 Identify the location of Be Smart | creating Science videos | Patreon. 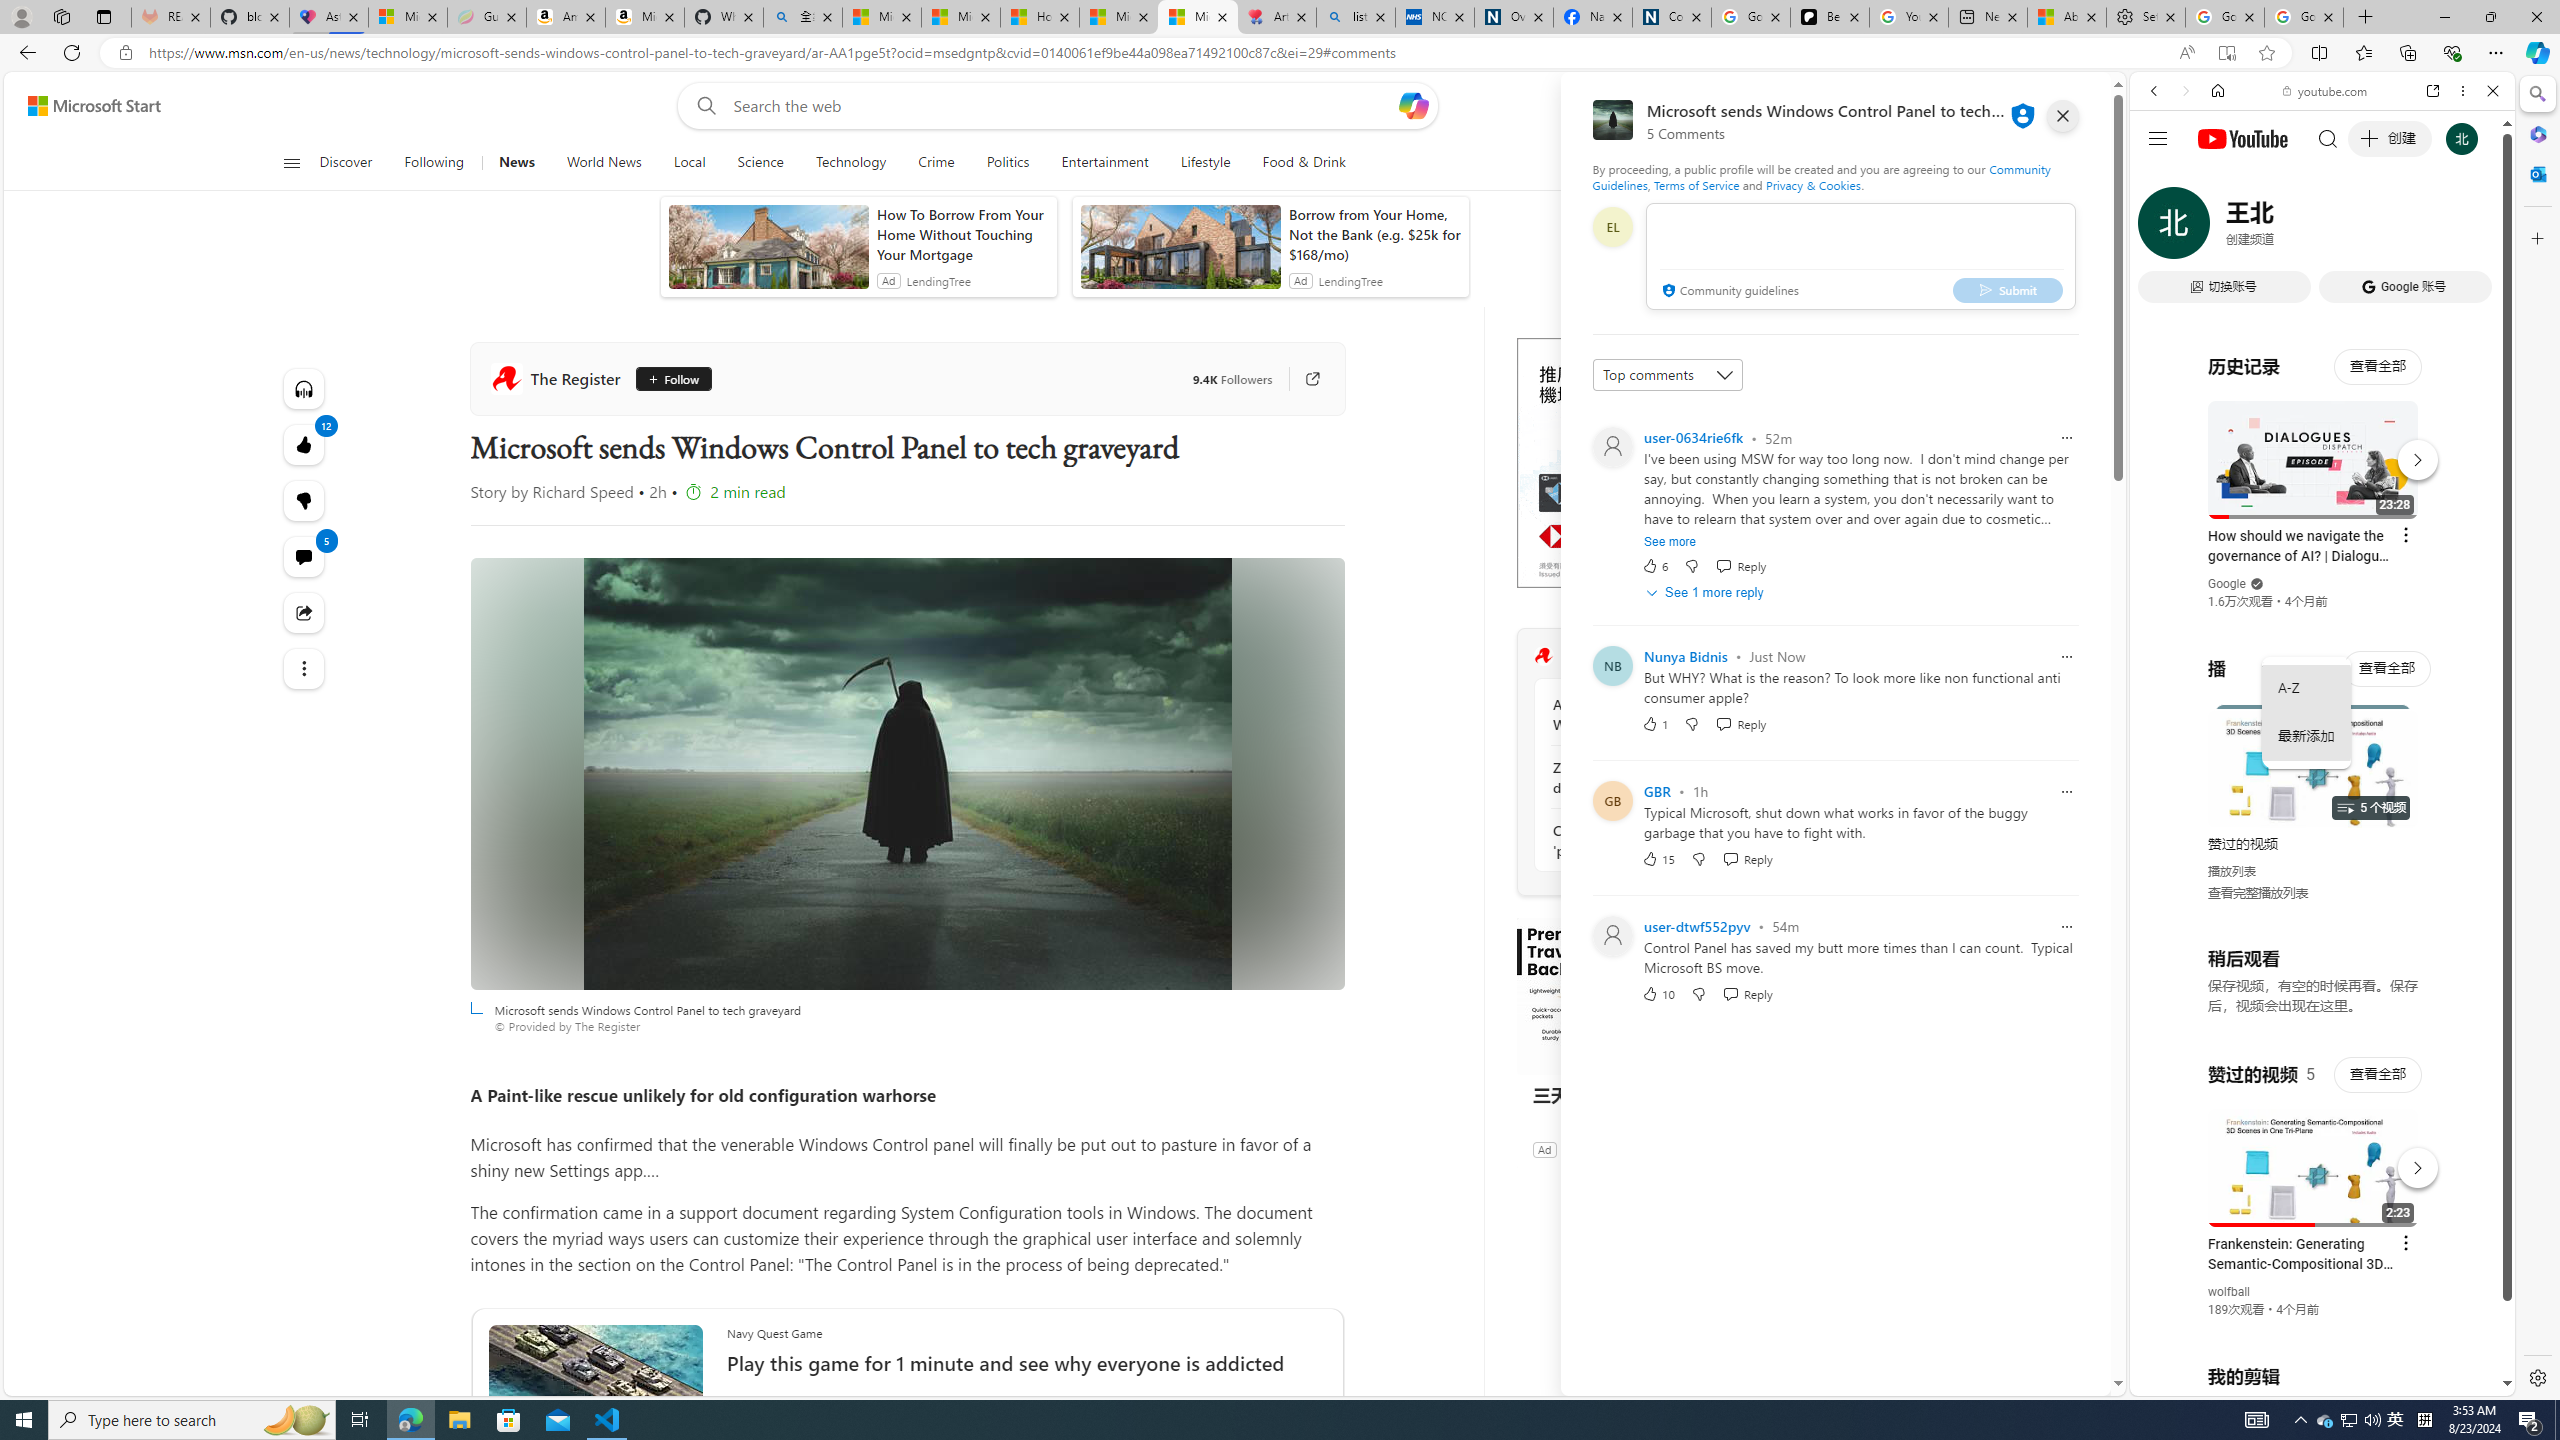
(1830, 17).